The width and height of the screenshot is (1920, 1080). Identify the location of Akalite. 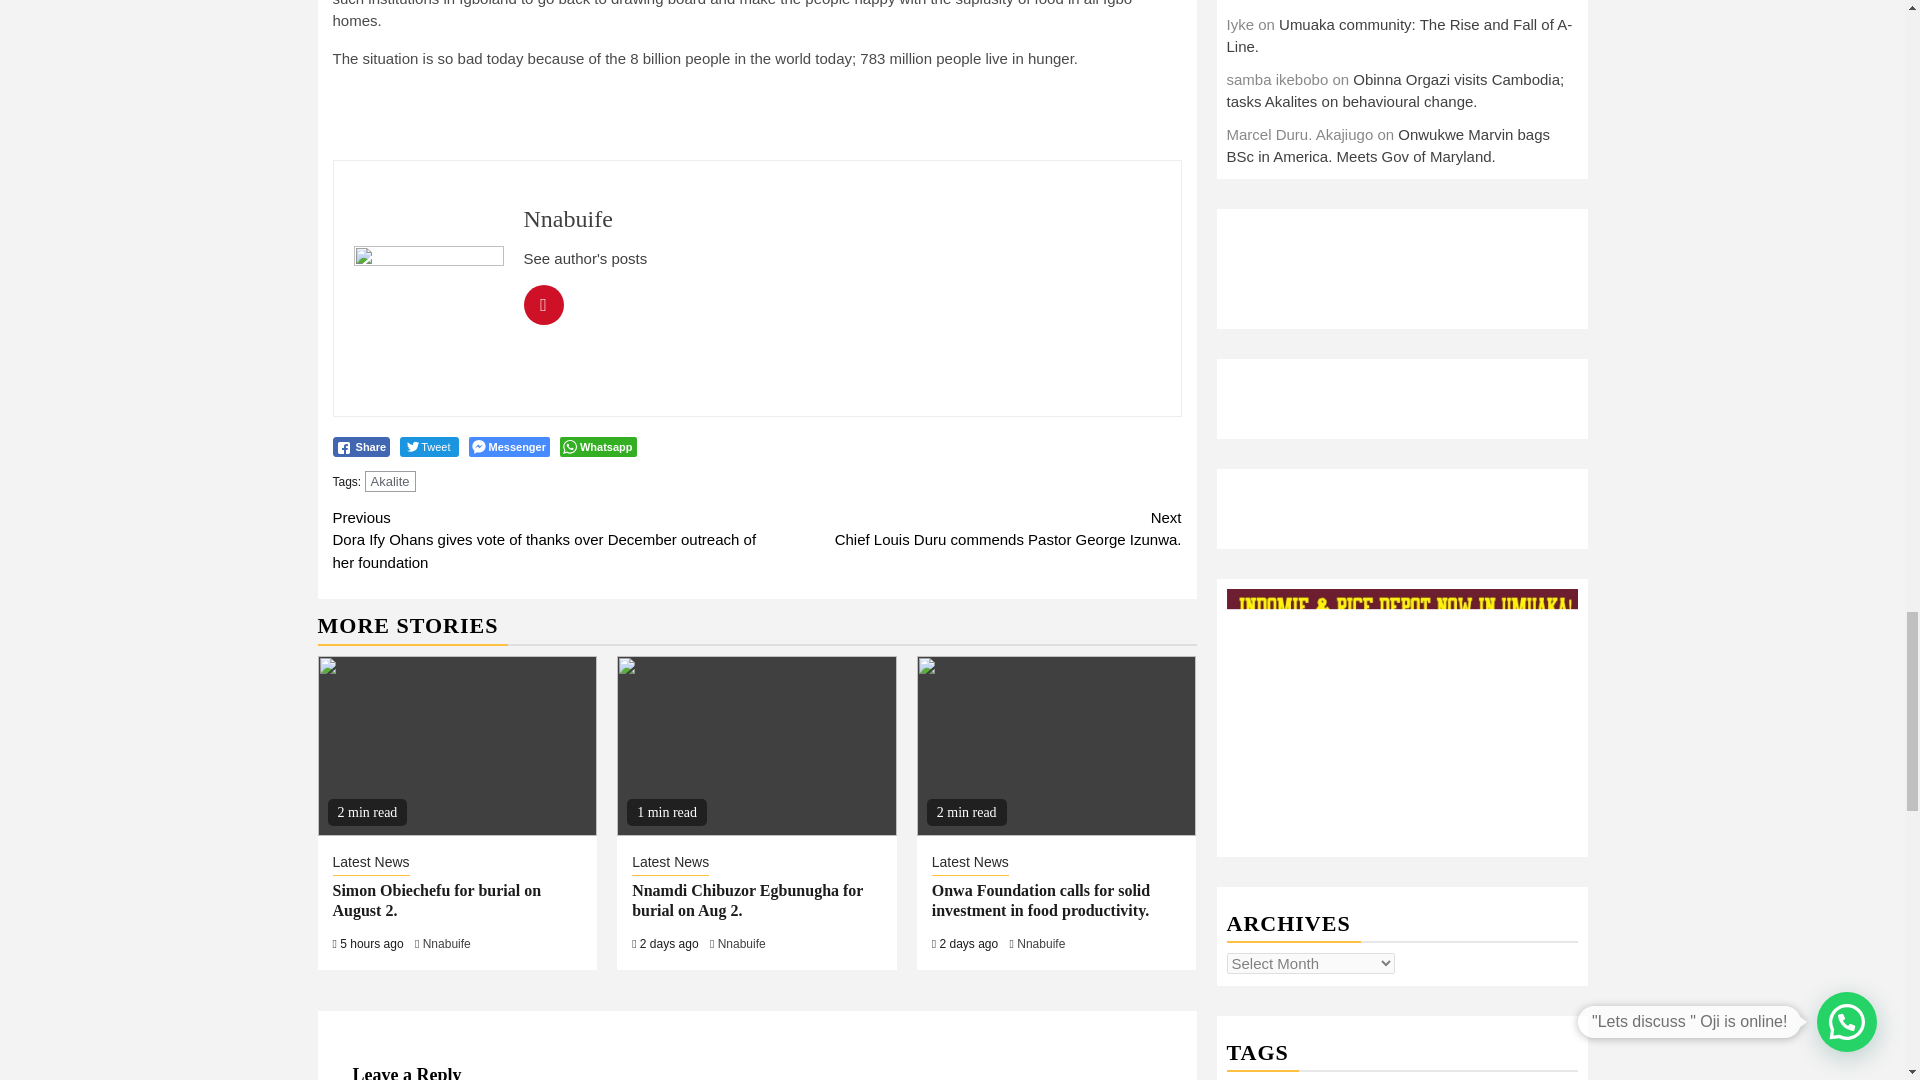
(390, 481).